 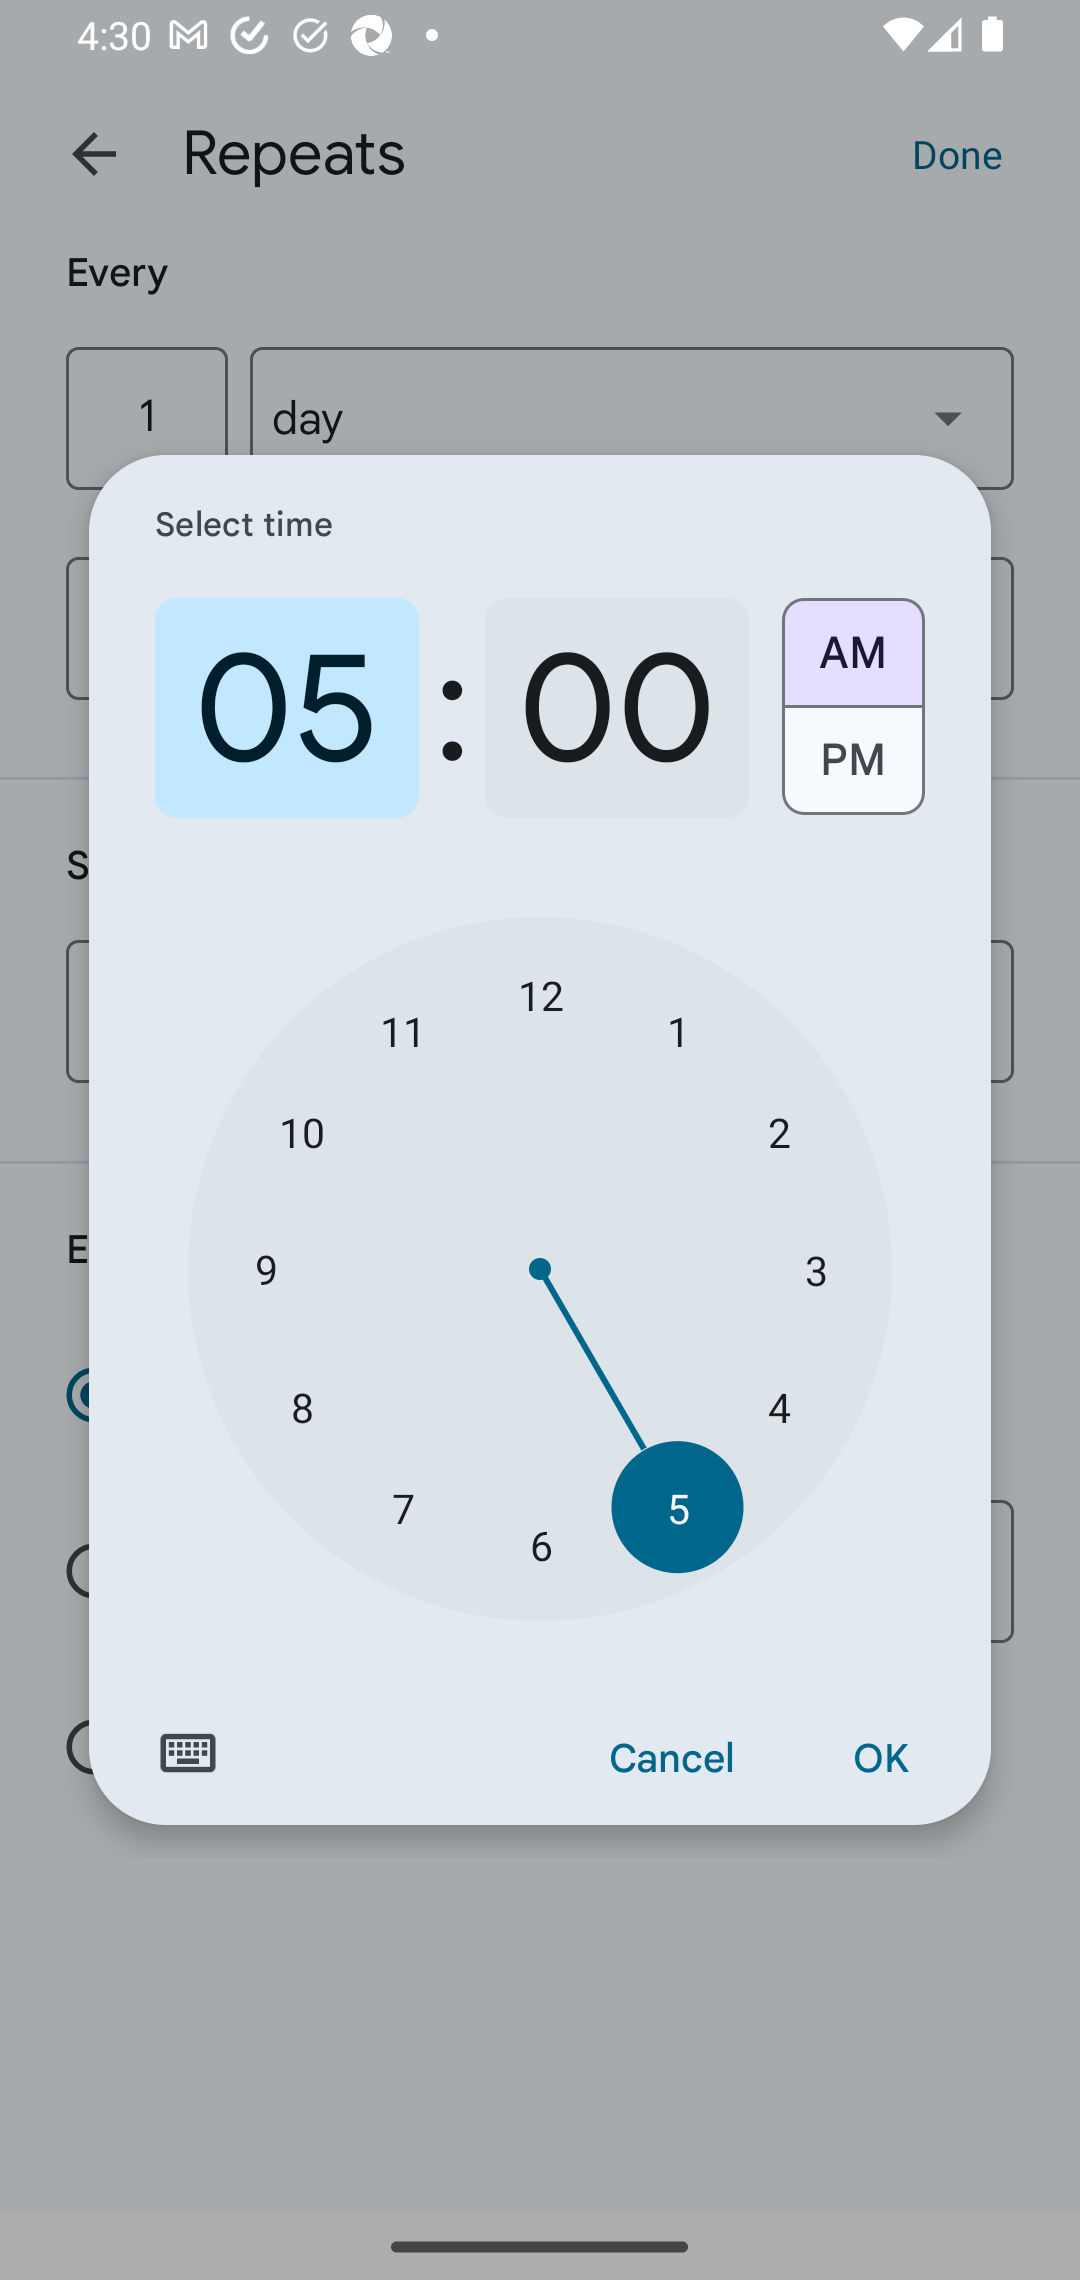 What do you see at coordinates (778, 1132) in the screenshot?
I see `2 2 o'clock` at bounding box center [778, 1132].